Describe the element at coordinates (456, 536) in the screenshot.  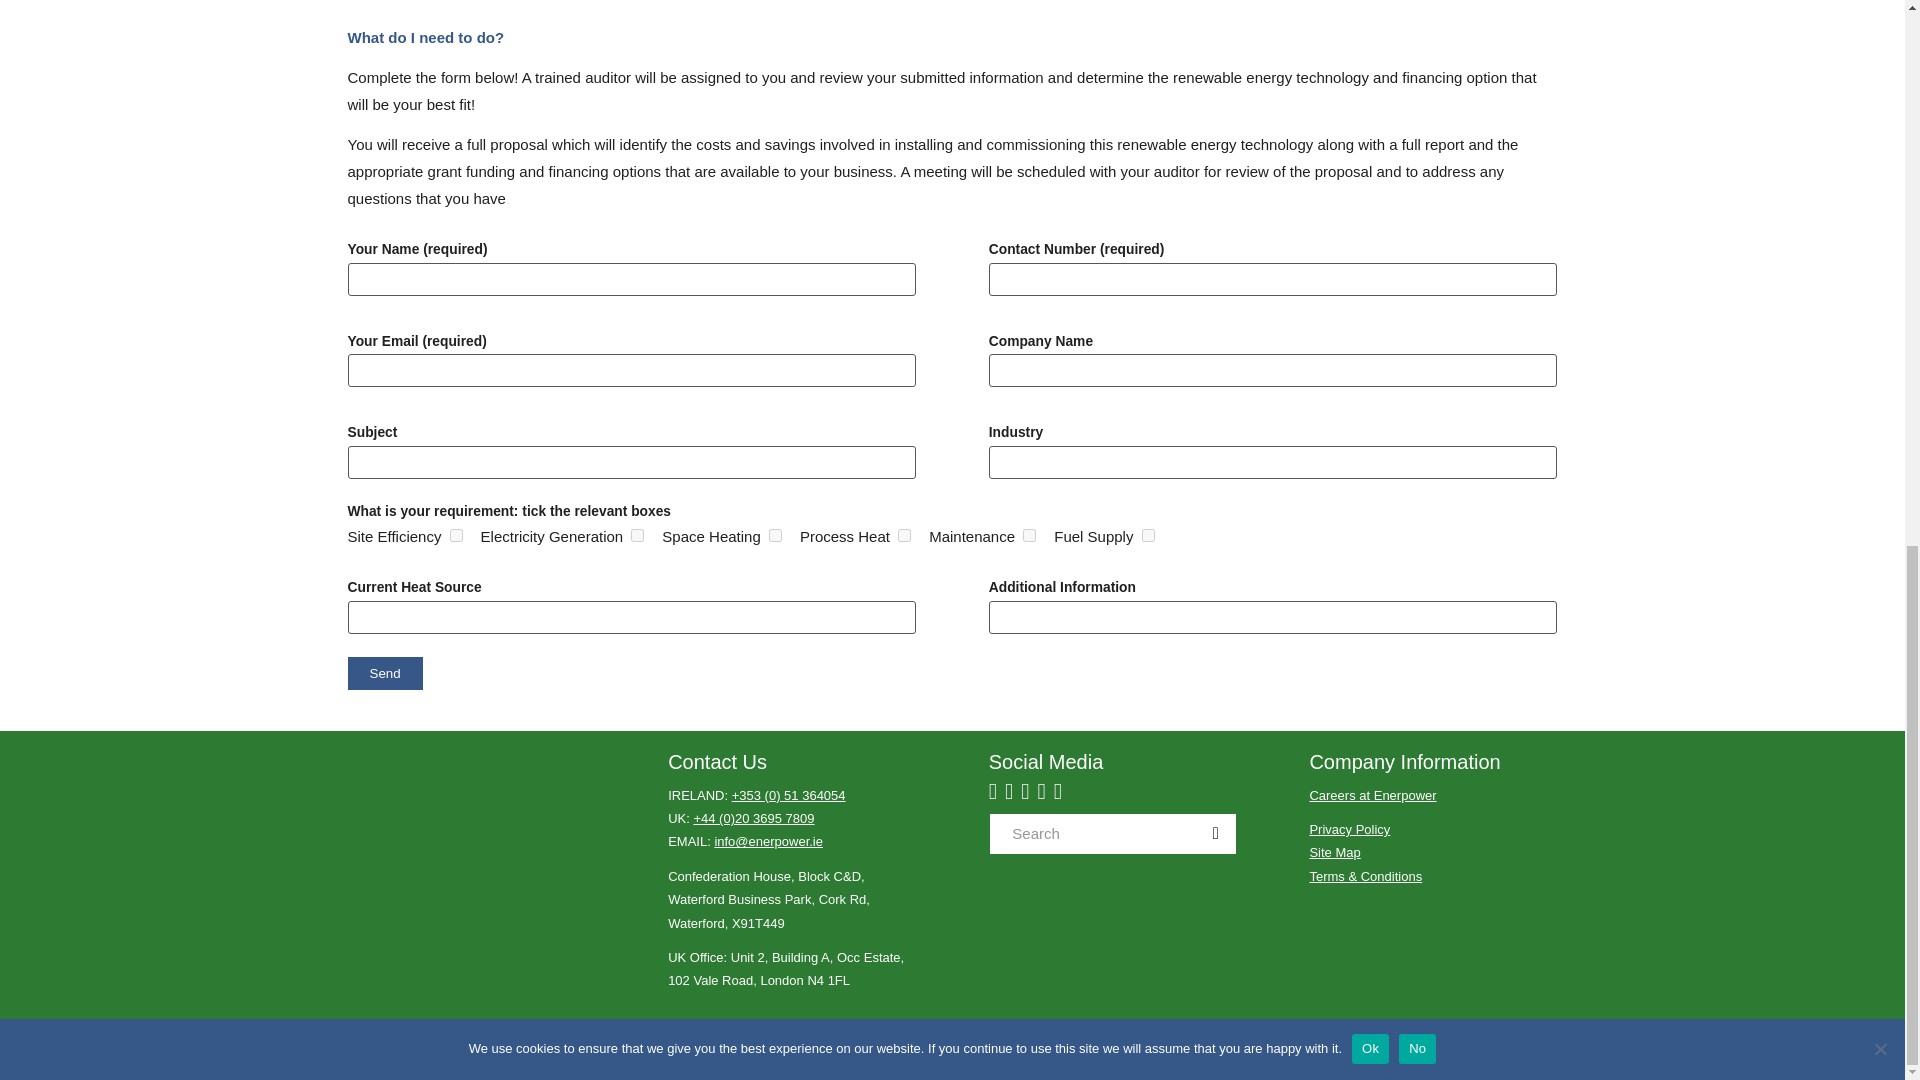
I see `Site Efficiency` at that location.